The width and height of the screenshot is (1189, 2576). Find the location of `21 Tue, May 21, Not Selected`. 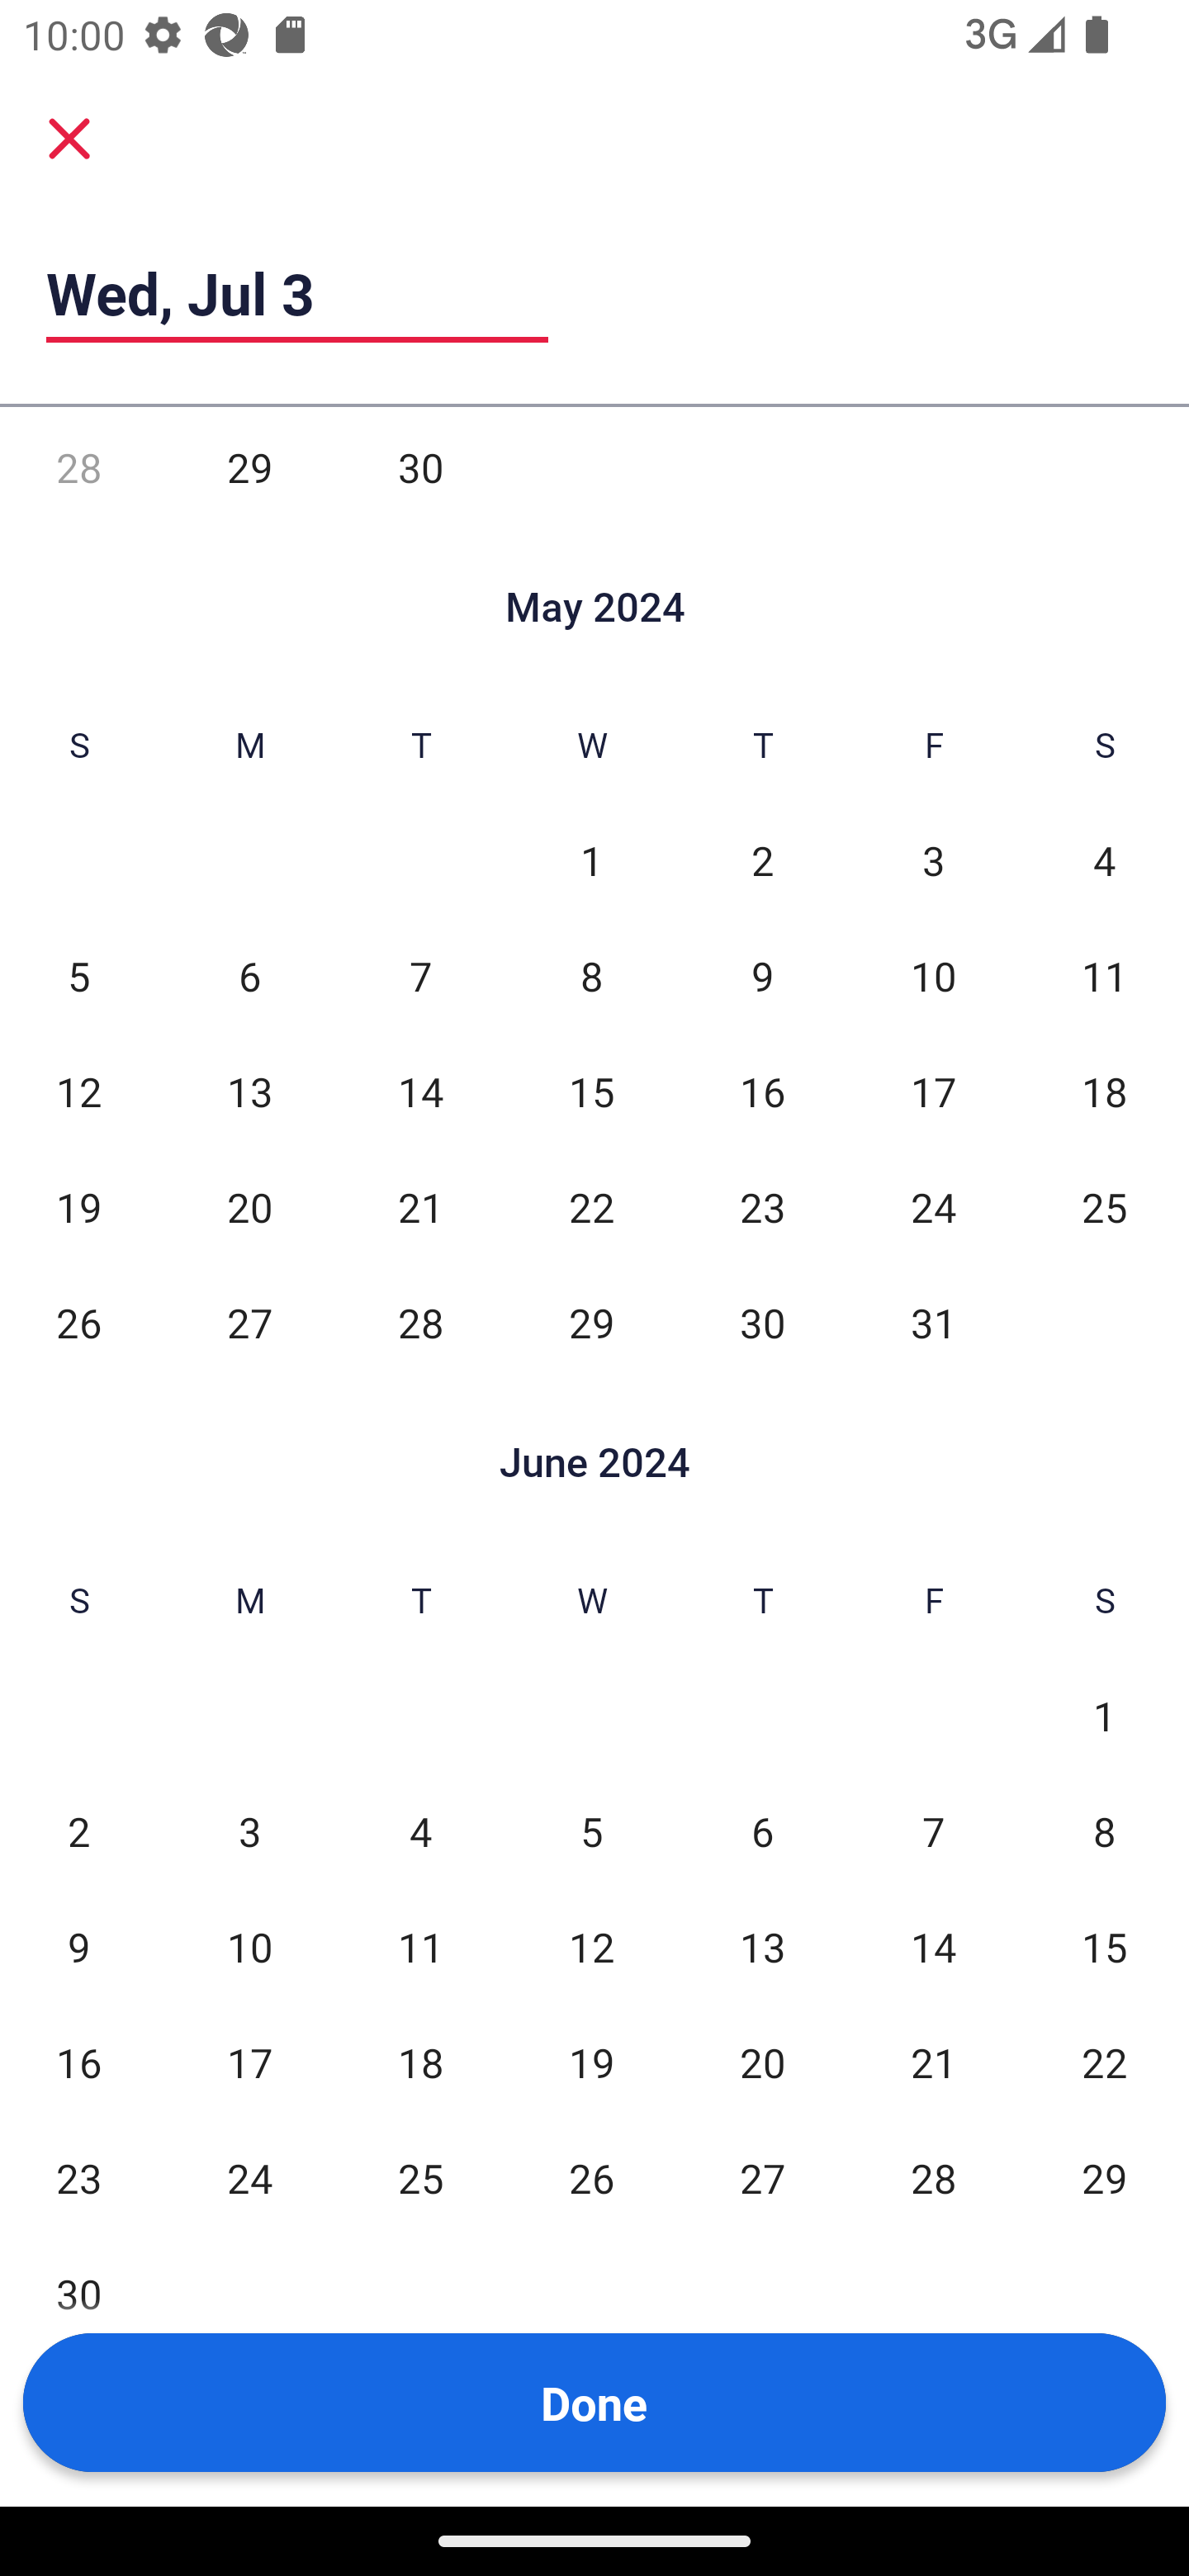

21 Tue, May 21, Not Selected is located at coordinates (421, 1206).